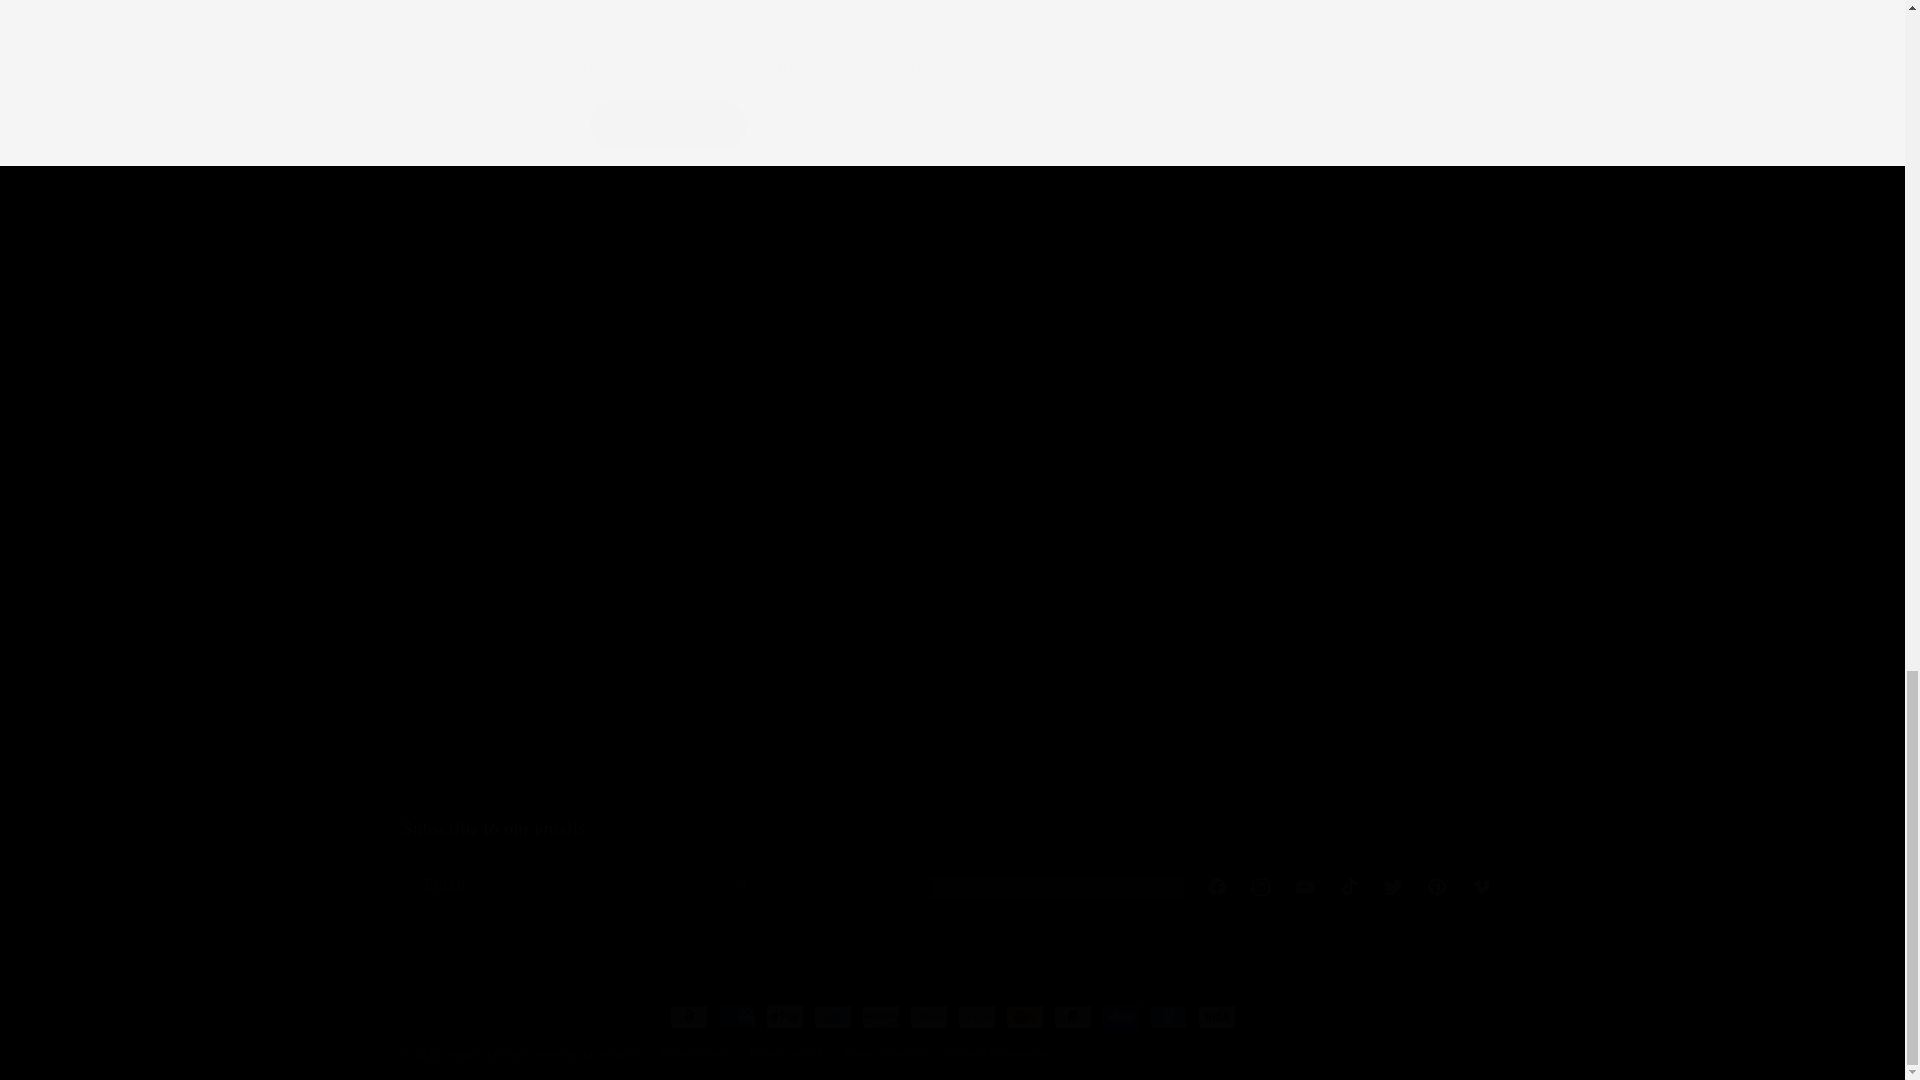 Image resolution: width=1920 pixels, height=1080 pixels. I want to click on Post comment, so click(668, 126).